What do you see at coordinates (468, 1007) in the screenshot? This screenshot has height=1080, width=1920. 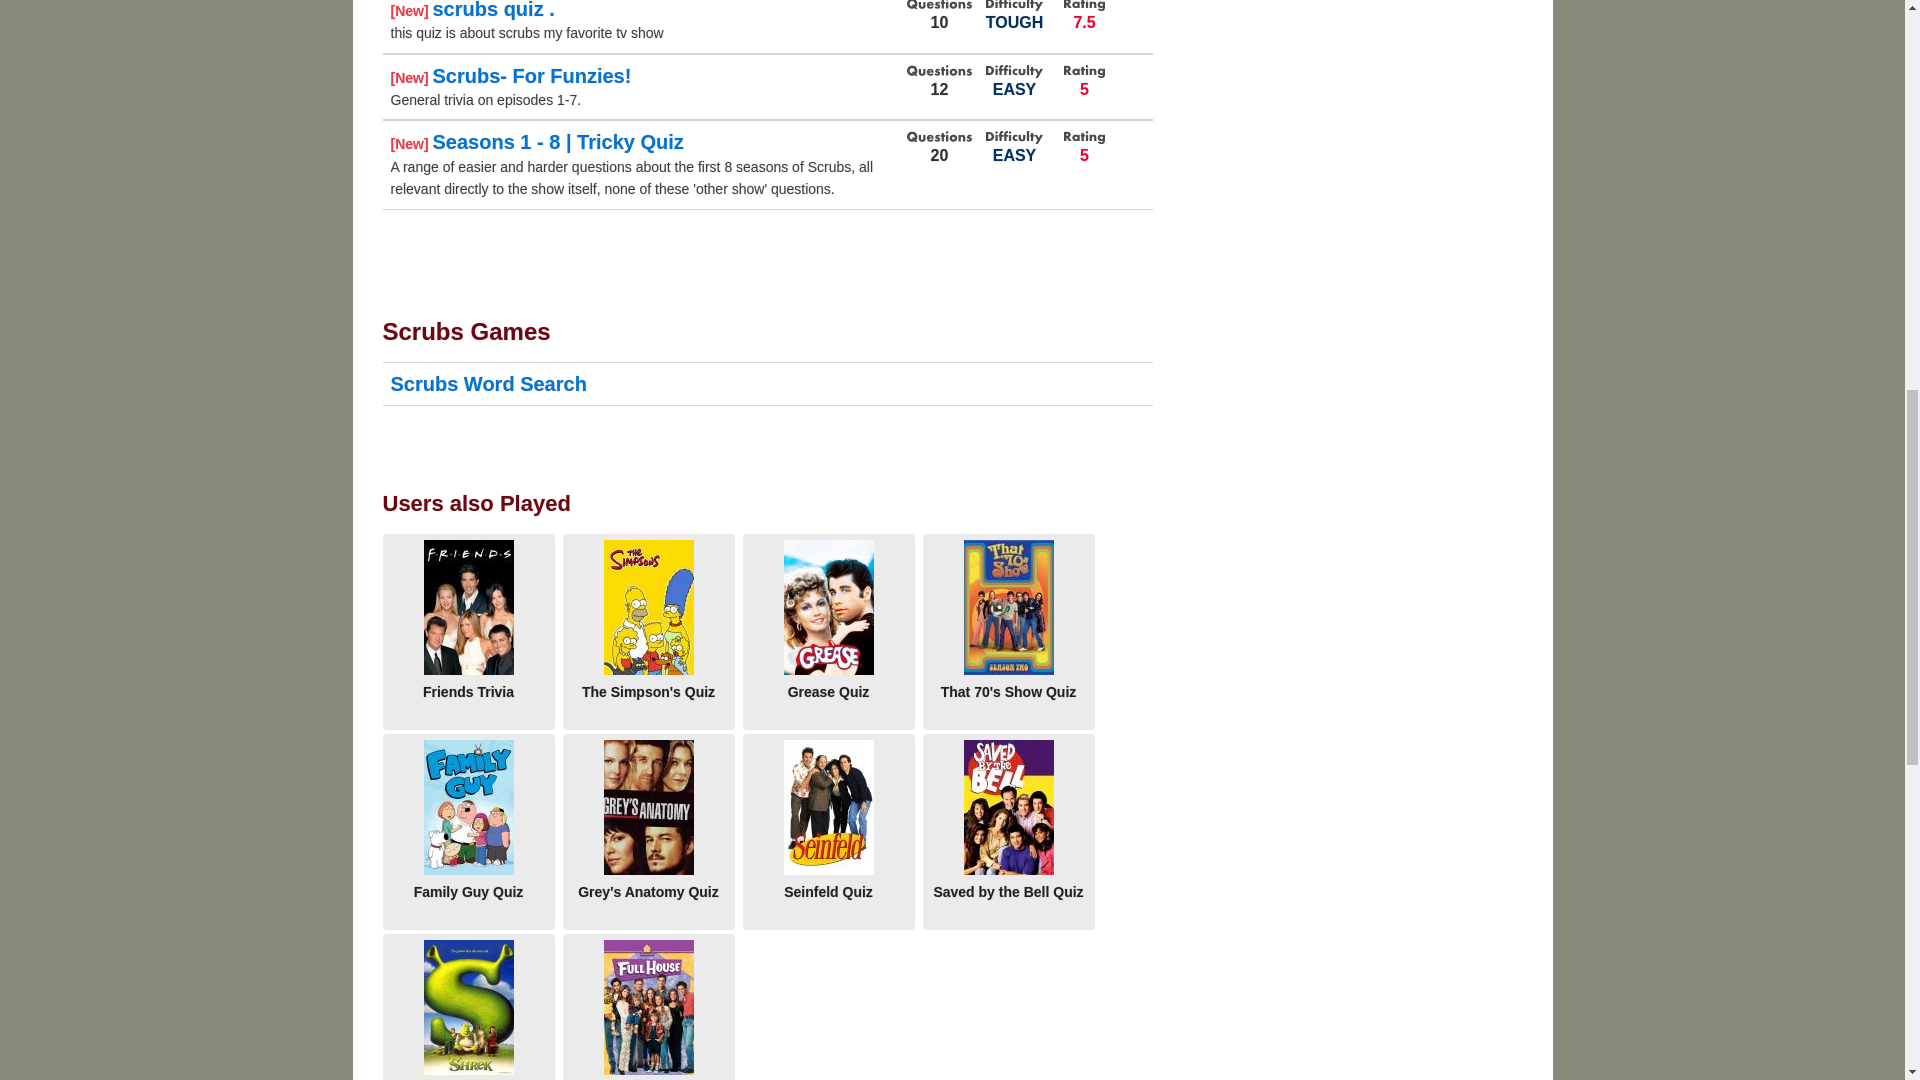 I see `Shrek Quiz` at bounding box center [468, 1007].